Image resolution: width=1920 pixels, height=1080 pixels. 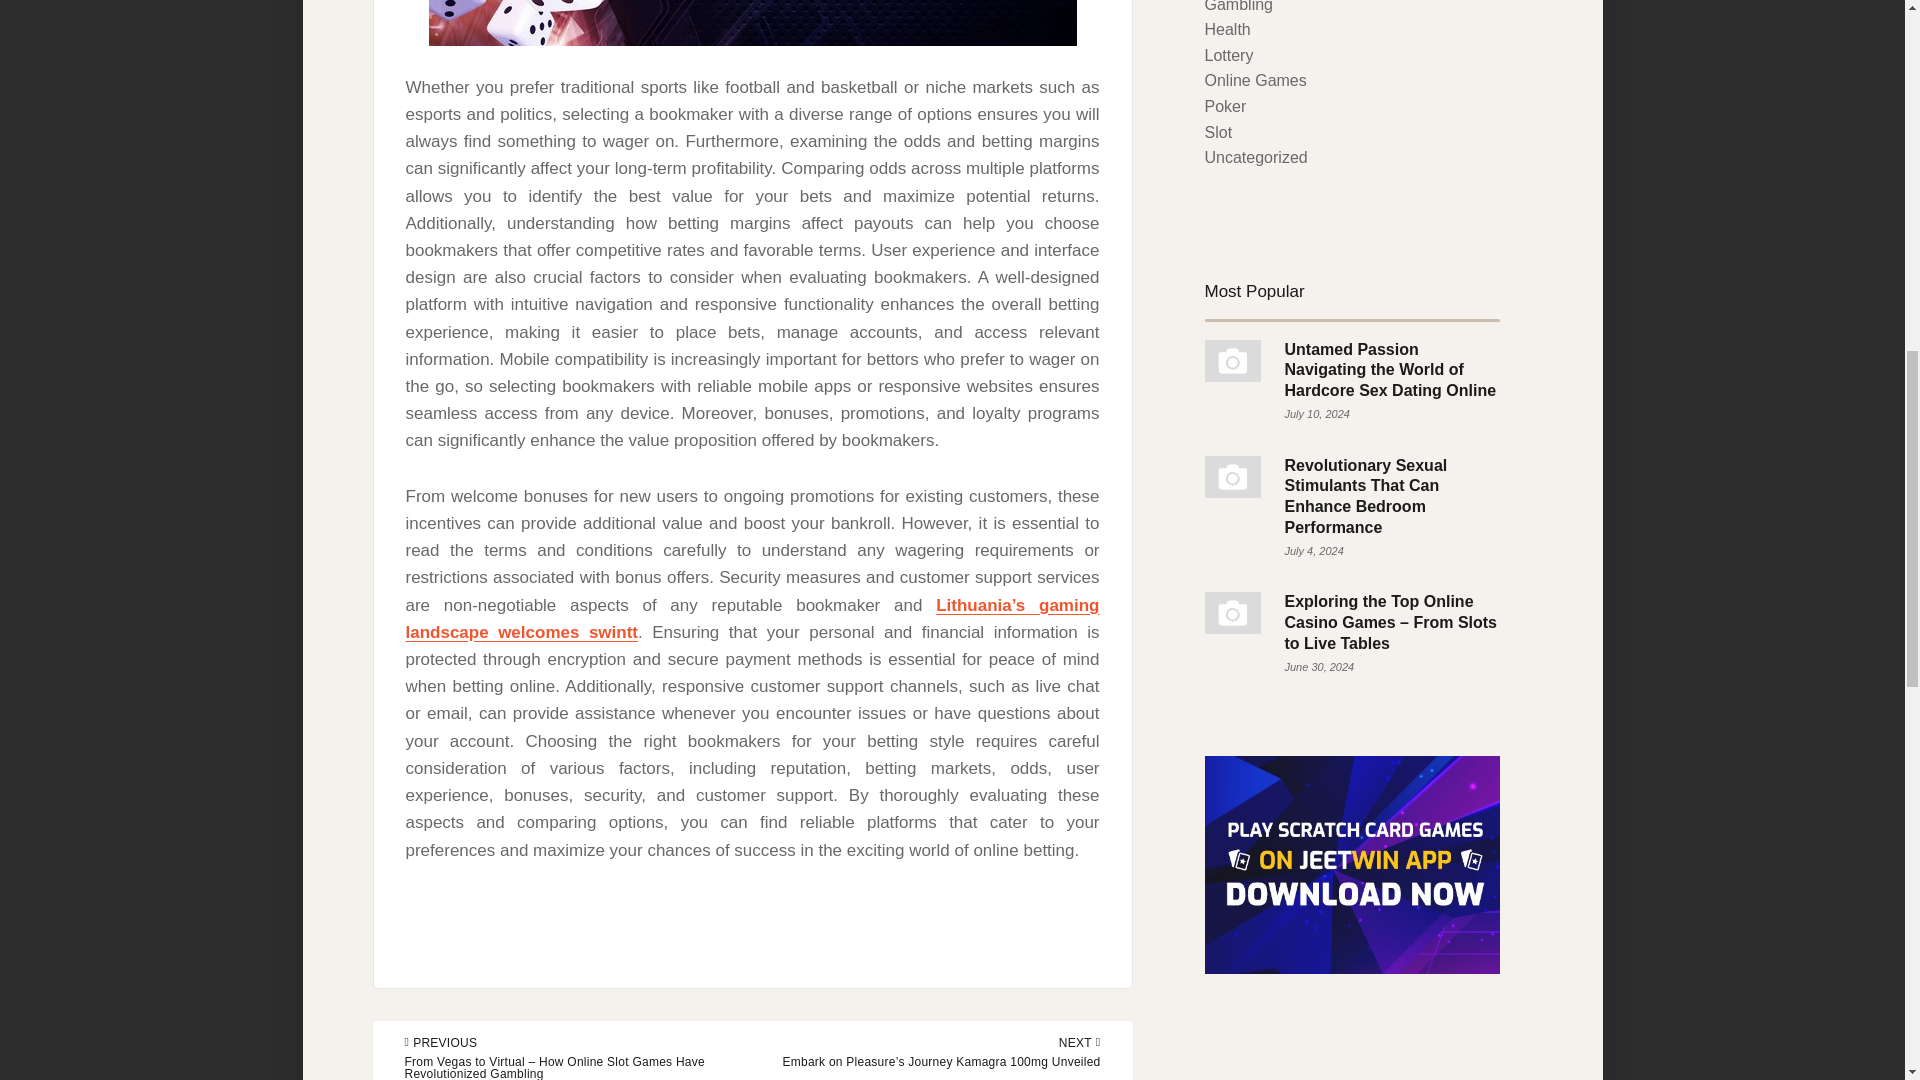 I want to click on Lottery, so click(x=1228, y=55).